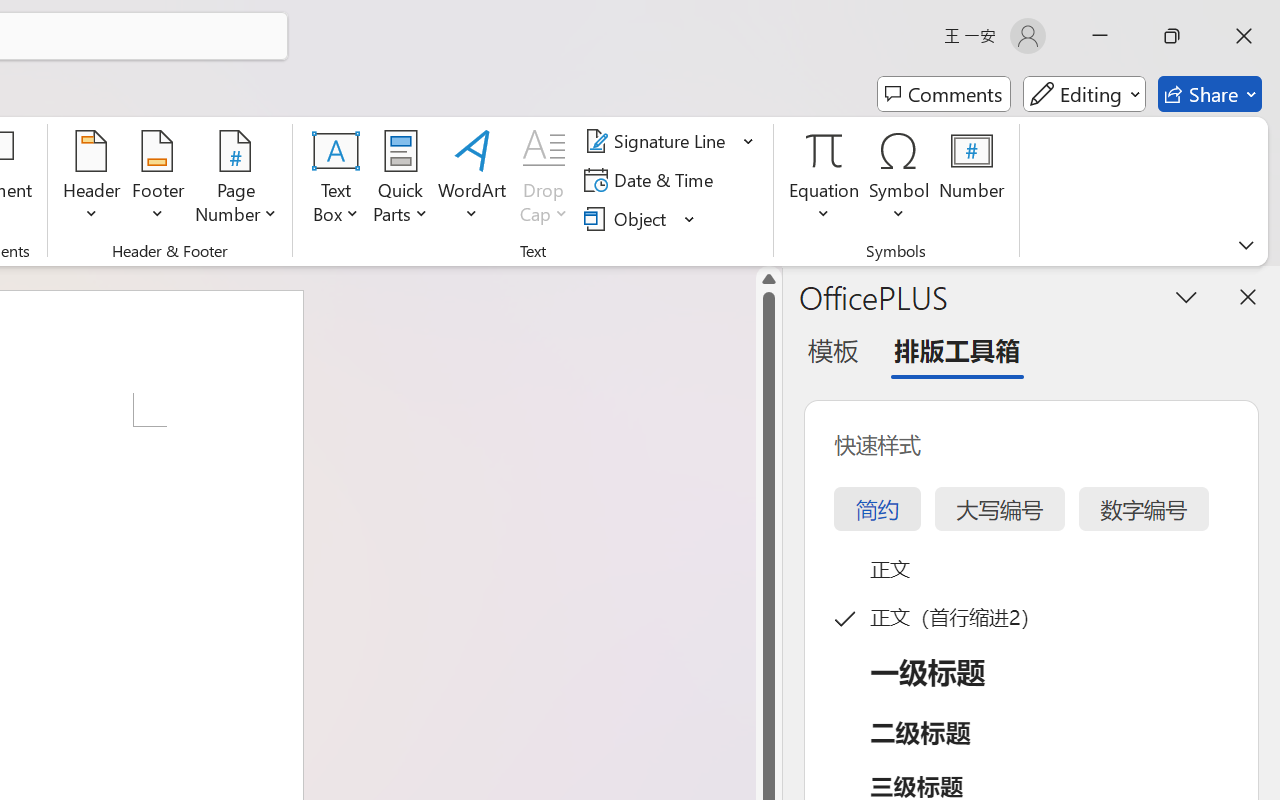  What do you see at coordinates (158, 180) in the screenshot?
I see `Footer` at bounding box center [158, 180].